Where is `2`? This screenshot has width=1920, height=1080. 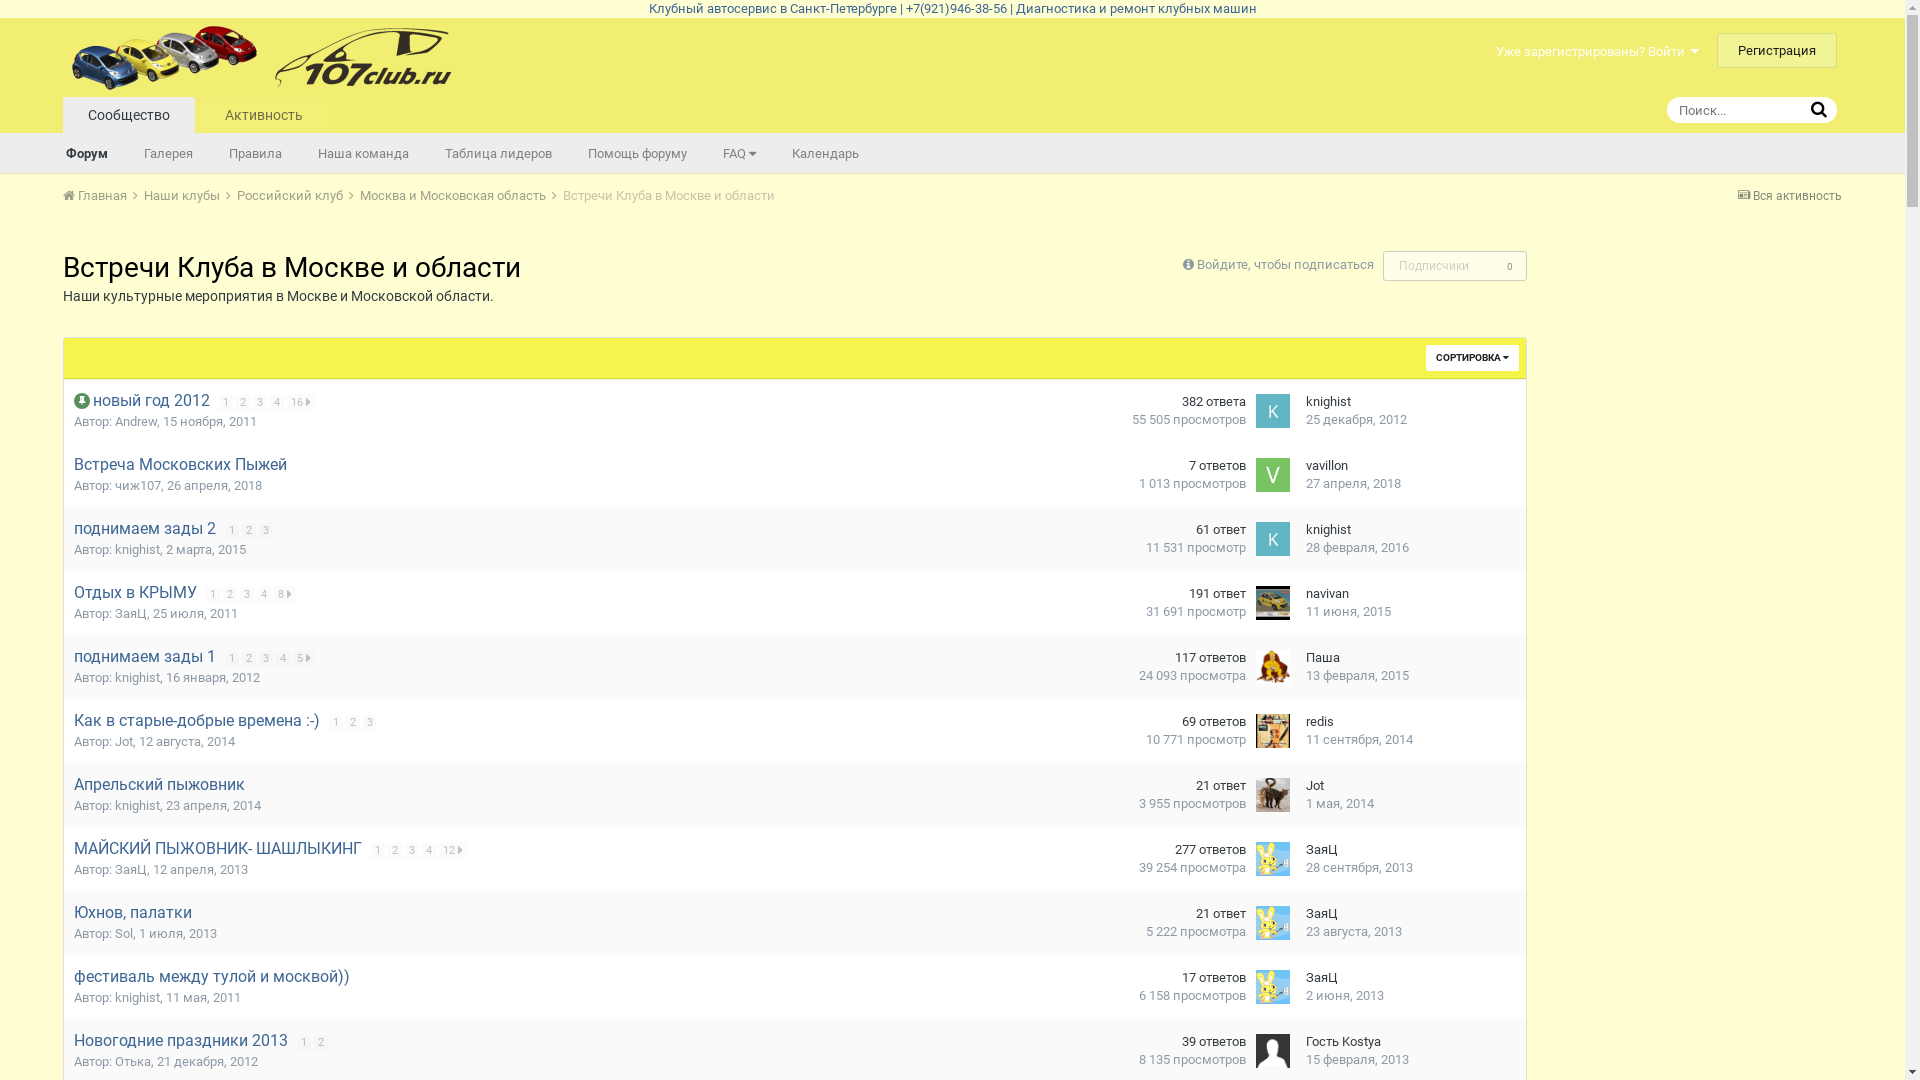
2 is located at coordinates (395, 851).